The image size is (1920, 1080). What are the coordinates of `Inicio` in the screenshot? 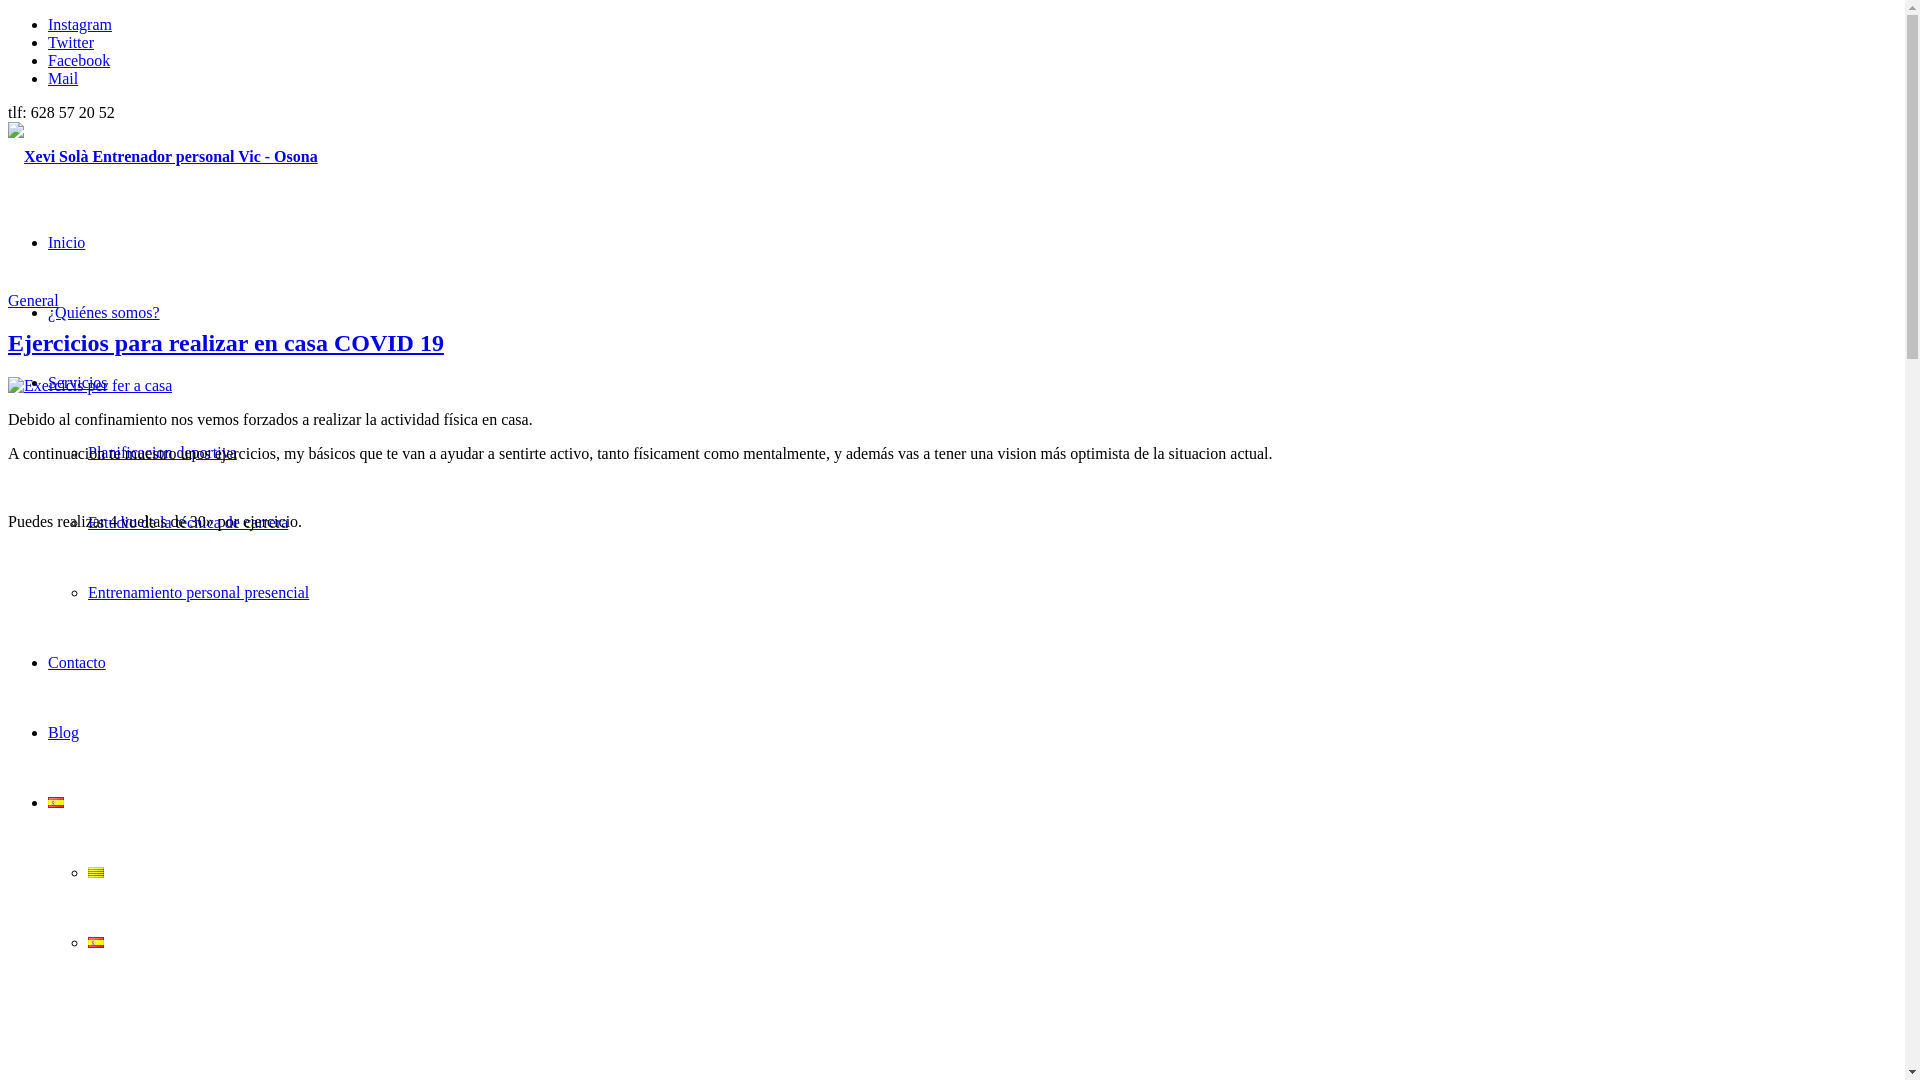 It's located at (66, 242).